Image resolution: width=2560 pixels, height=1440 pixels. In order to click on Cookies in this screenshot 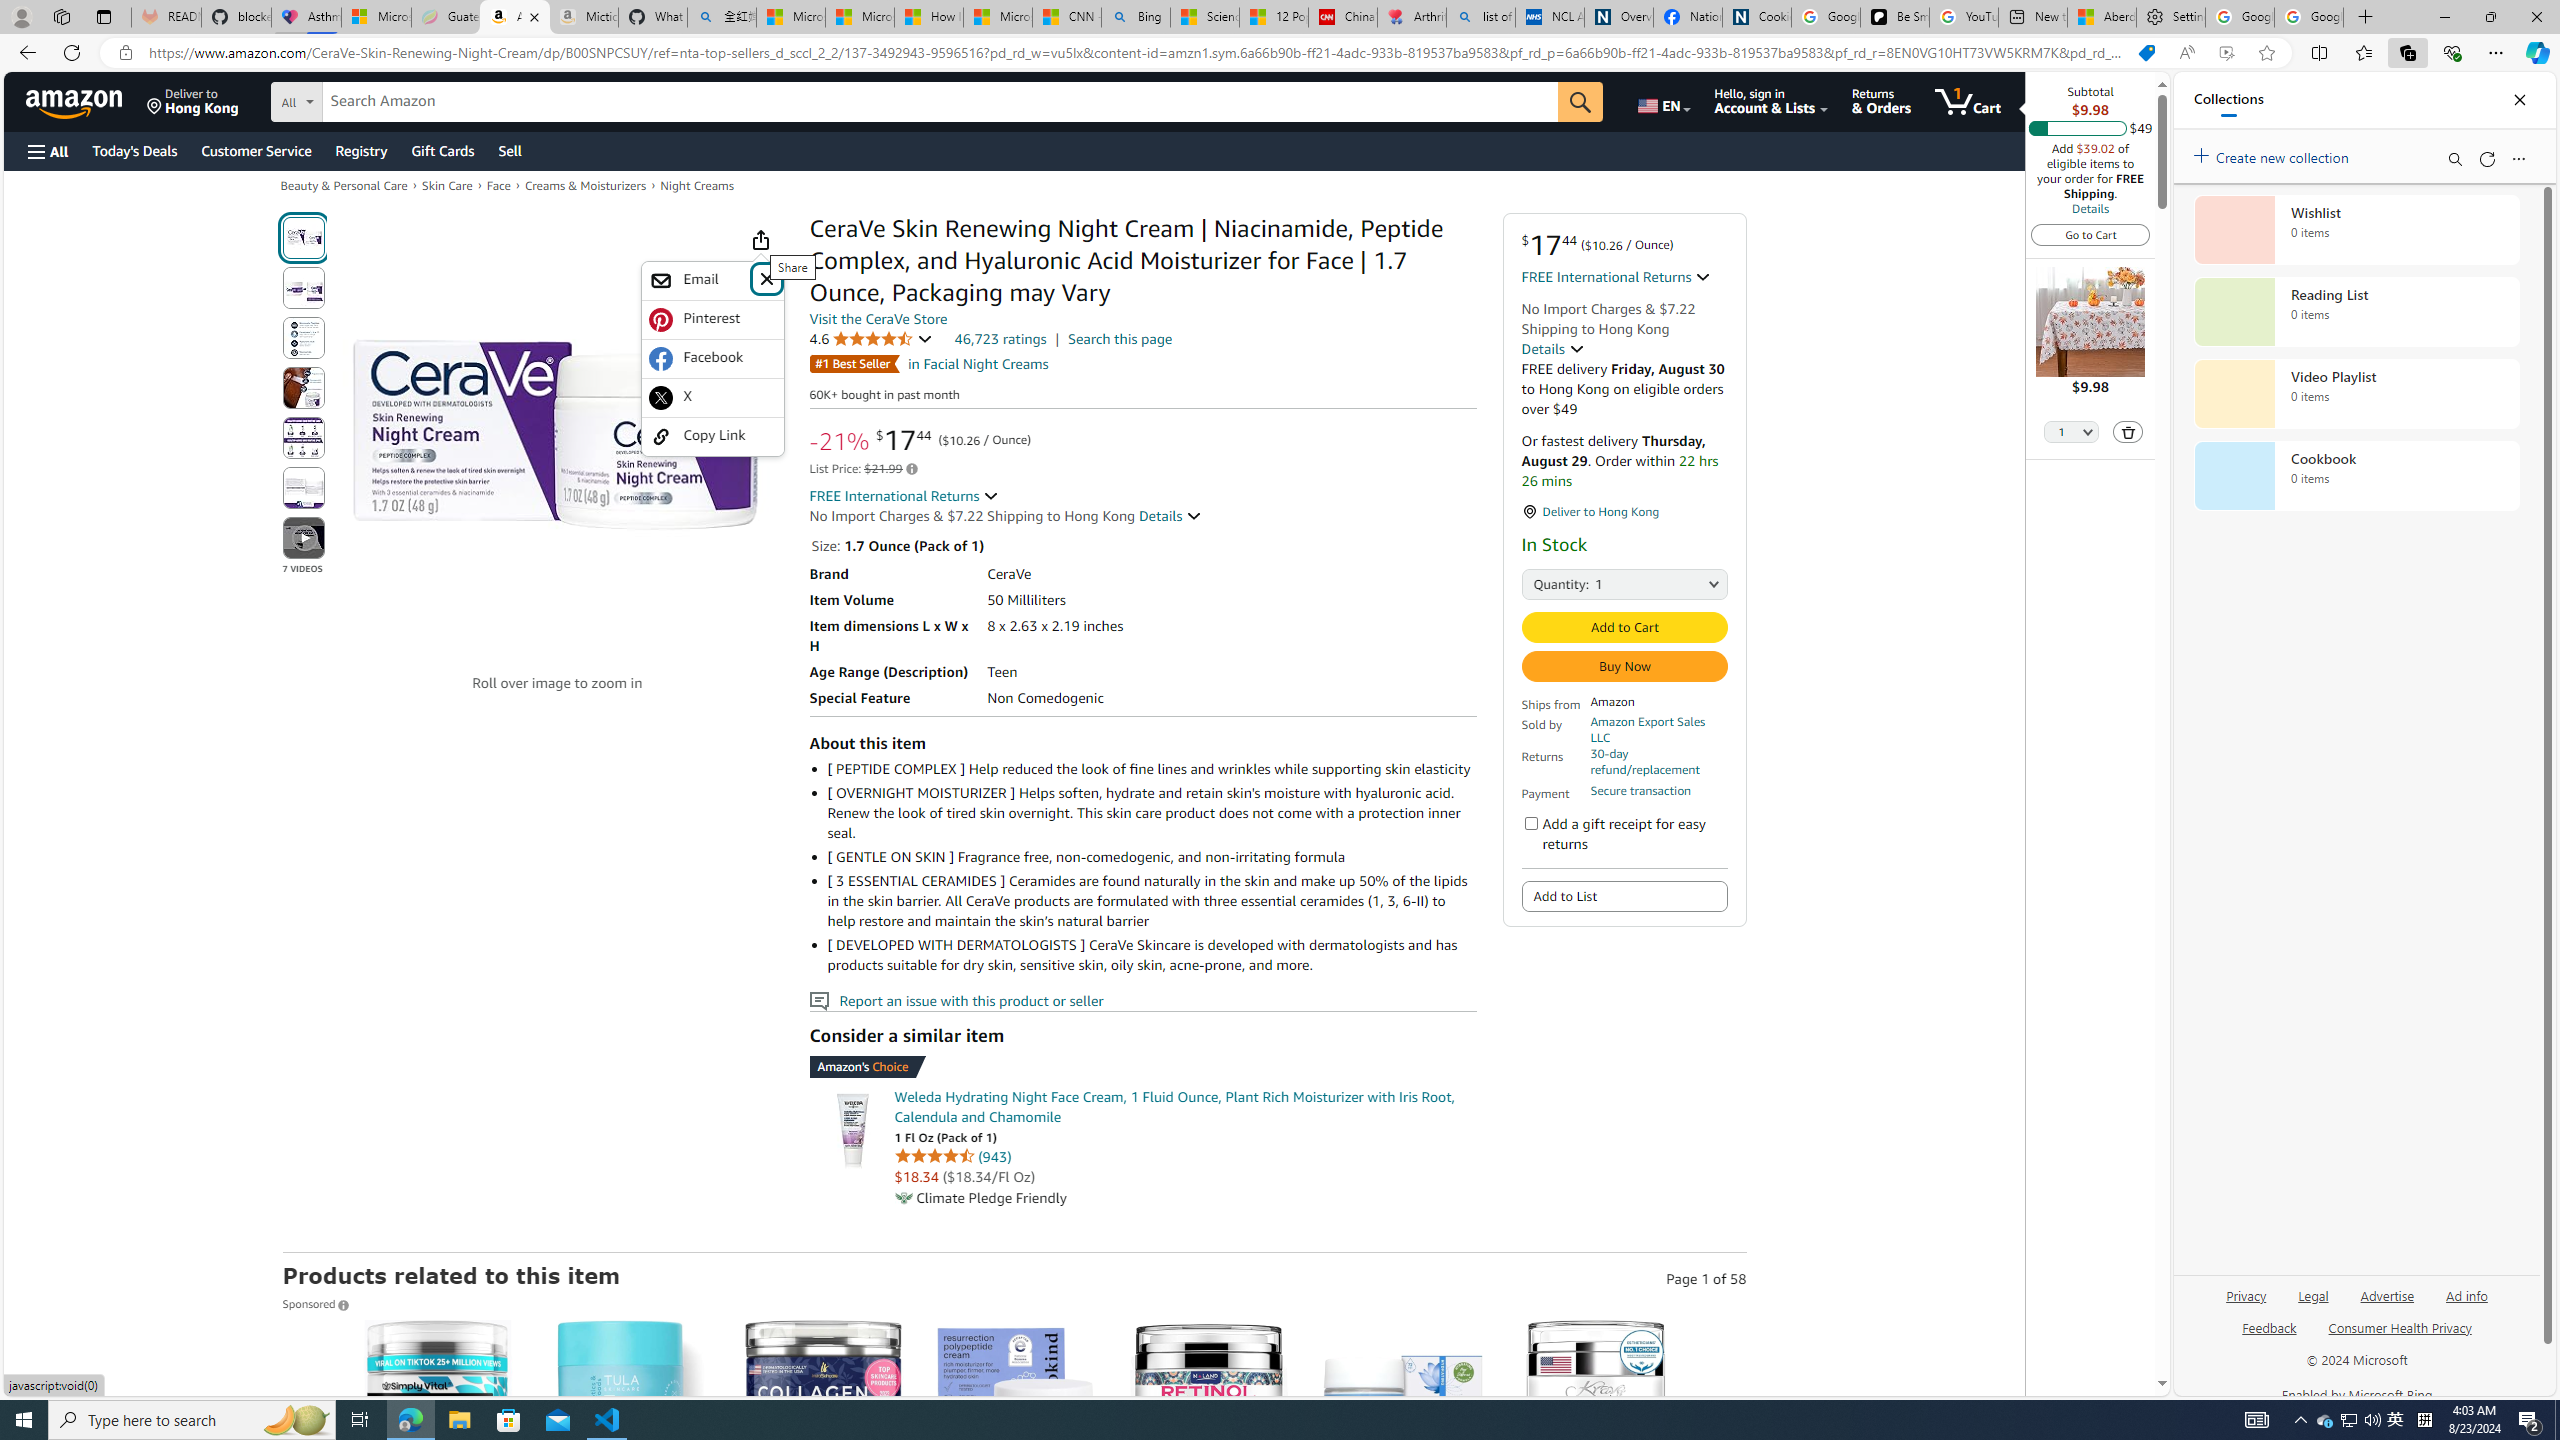, I will do `click(1757, 17)`.